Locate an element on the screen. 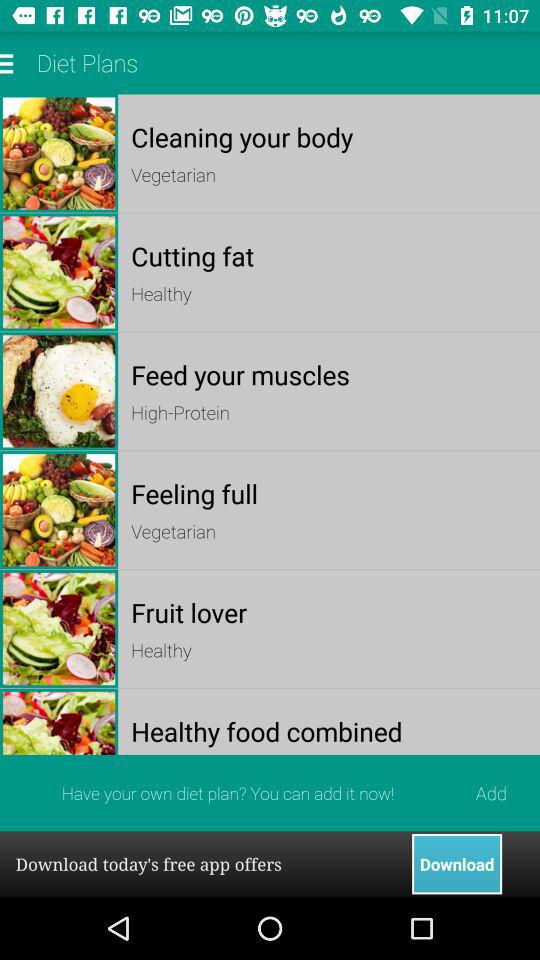 This screenshot has height=960, width=540. scroll until healthy food combined app is located at coordinates (328, 730).